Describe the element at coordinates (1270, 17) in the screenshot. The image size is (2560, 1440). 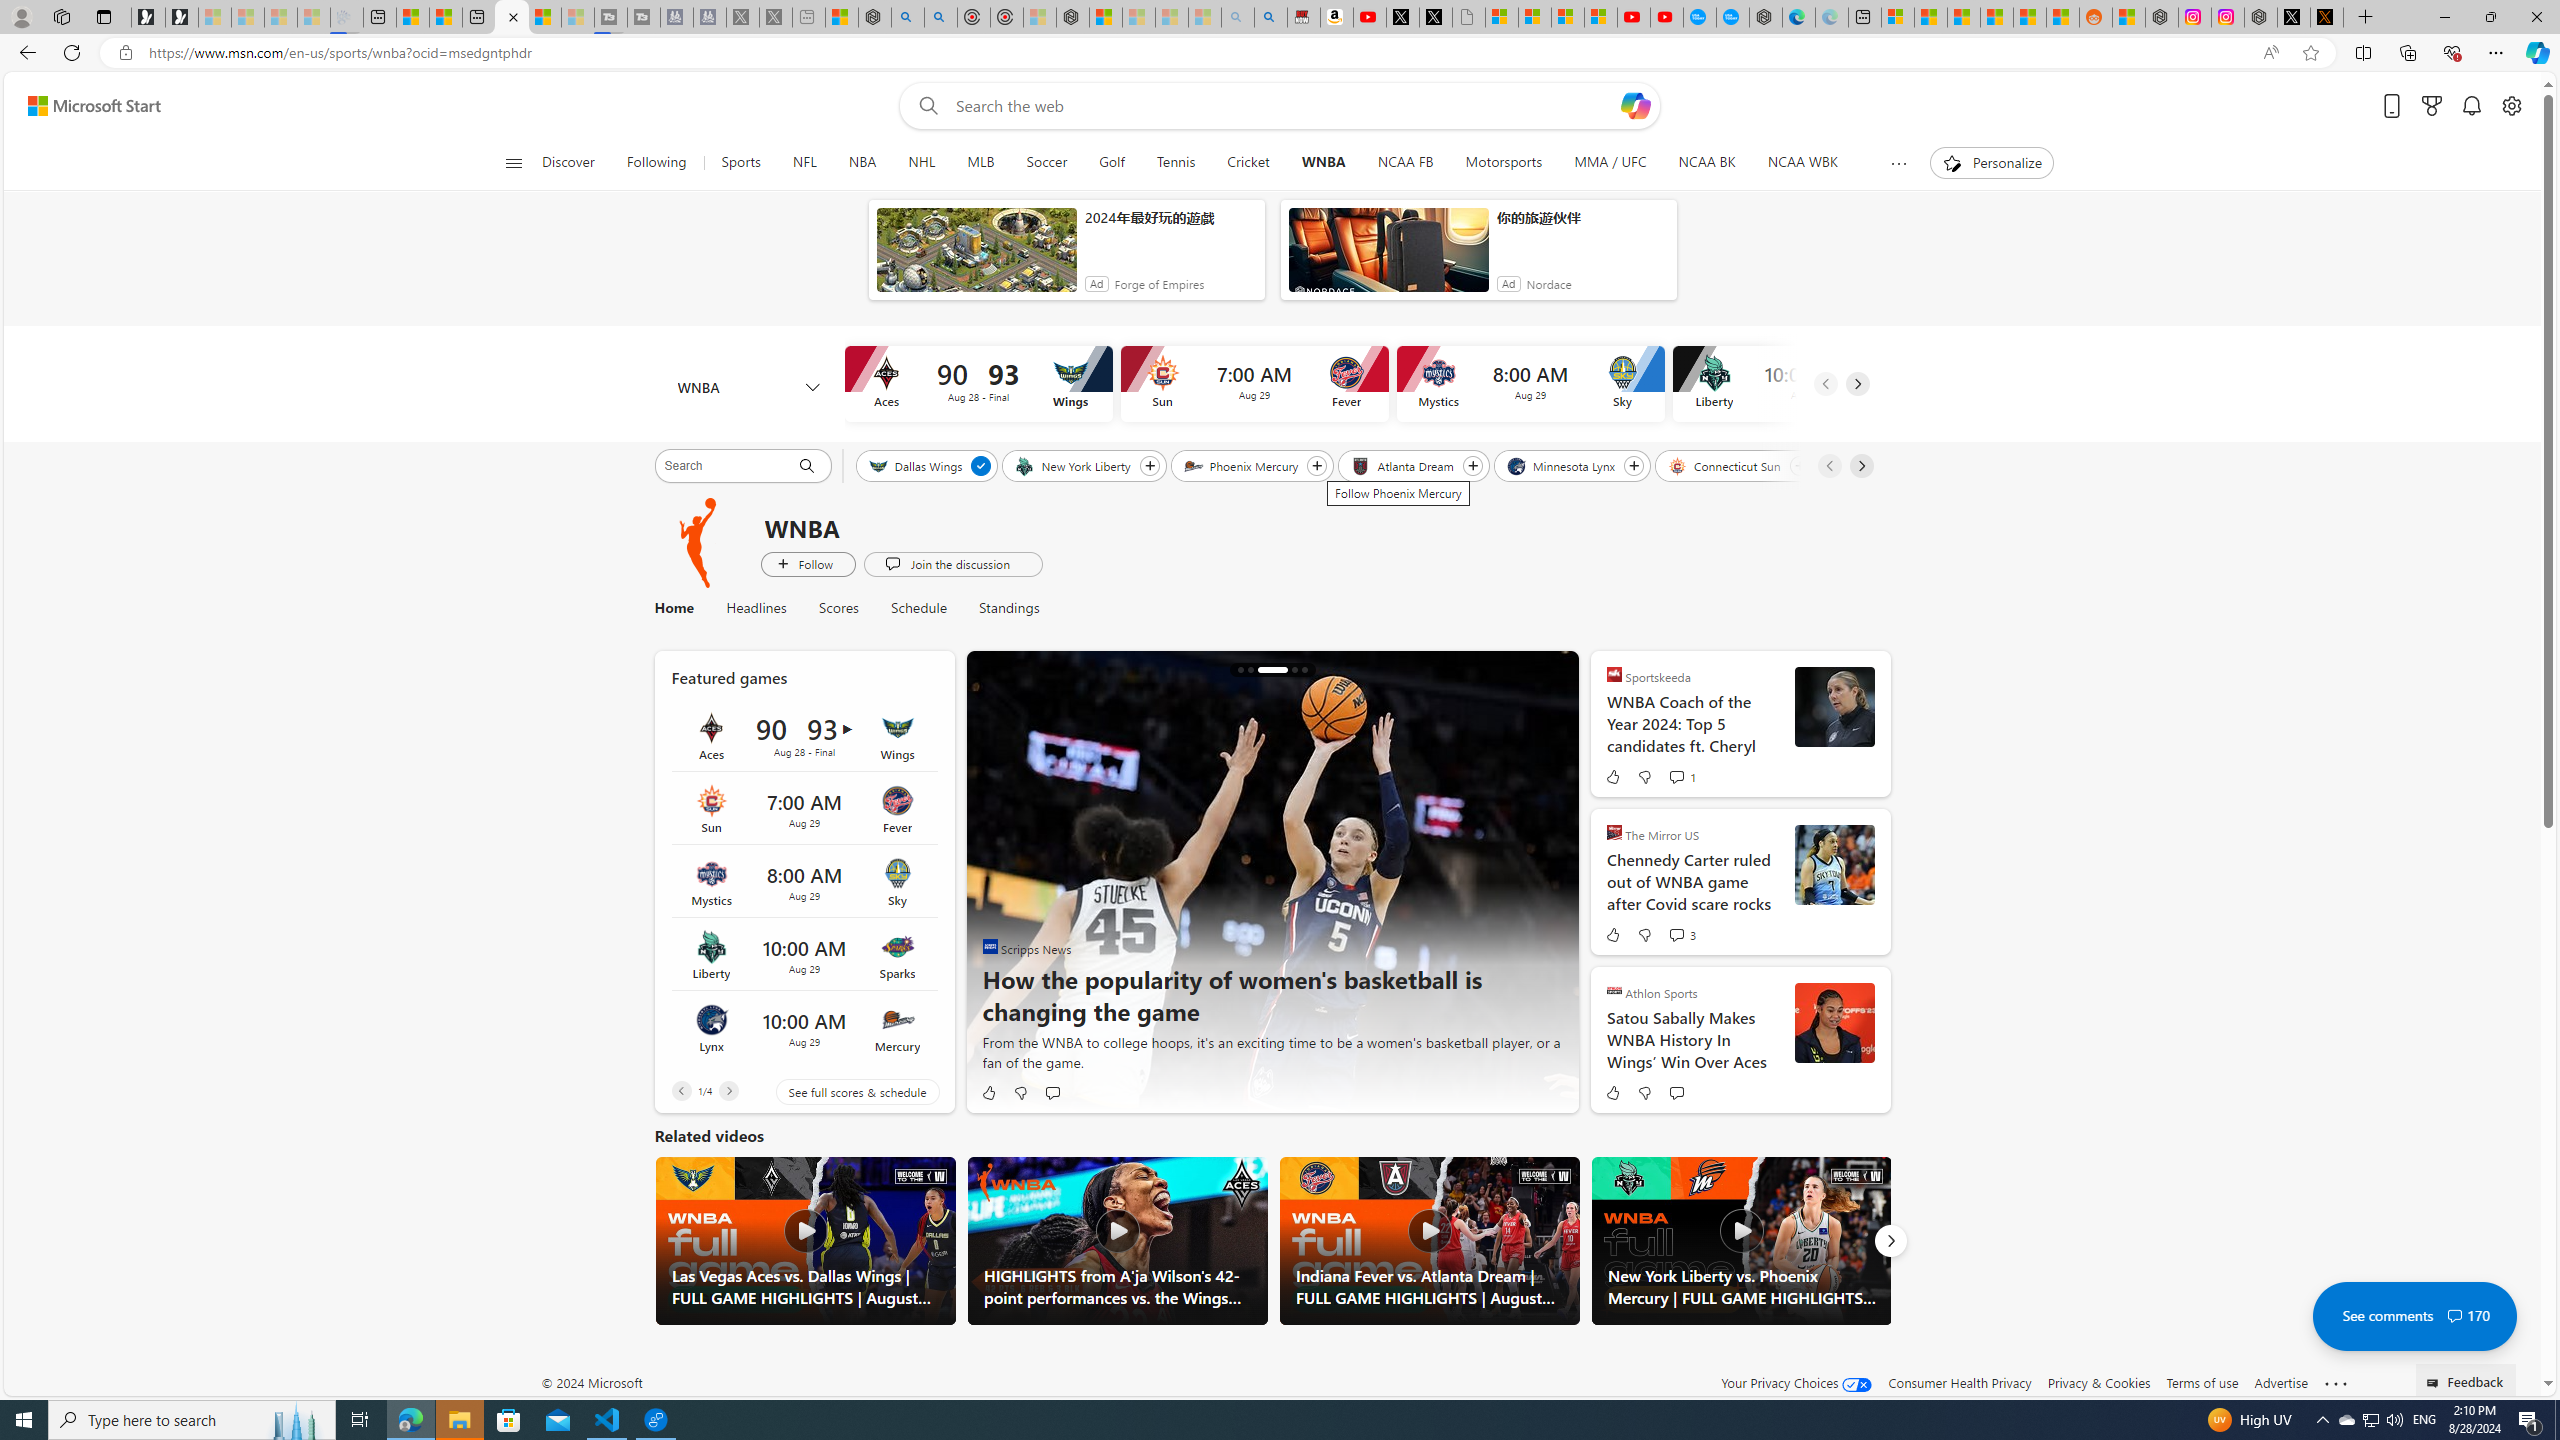
I see `Amazon Echo Dot PNG - Search Images` at that location.